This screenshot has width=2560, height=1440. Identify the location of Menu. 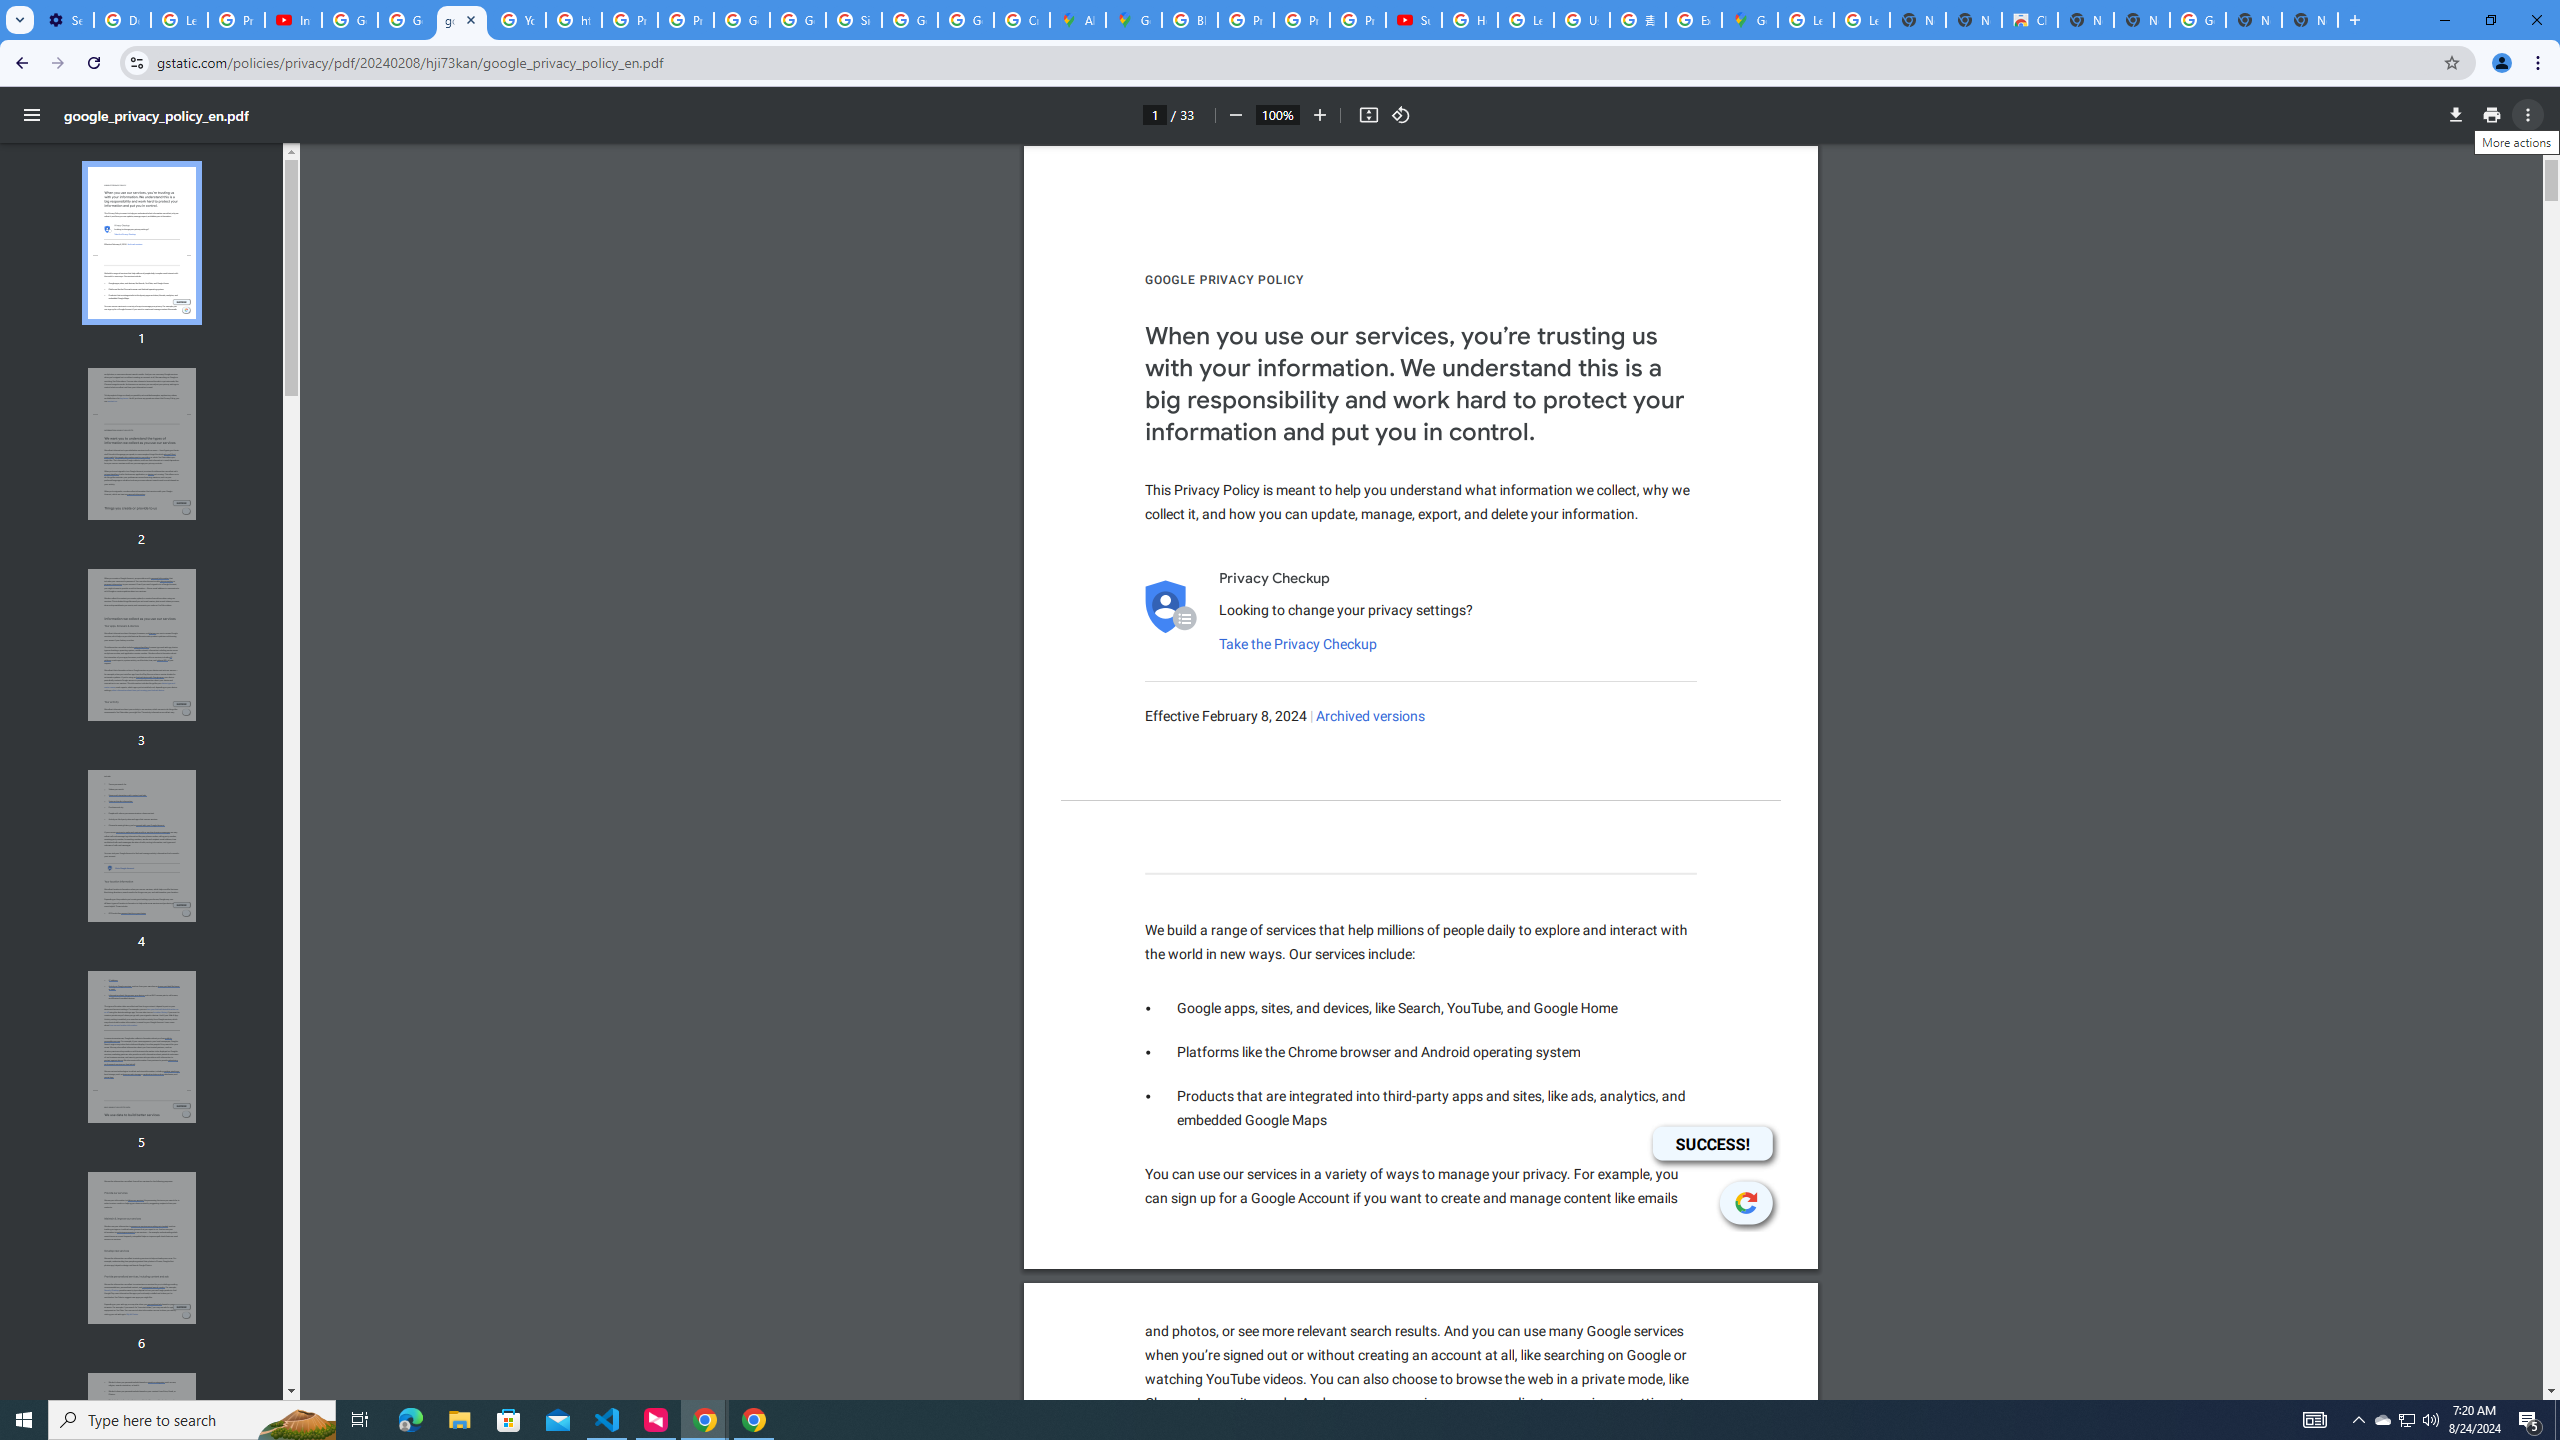
(32, 115).